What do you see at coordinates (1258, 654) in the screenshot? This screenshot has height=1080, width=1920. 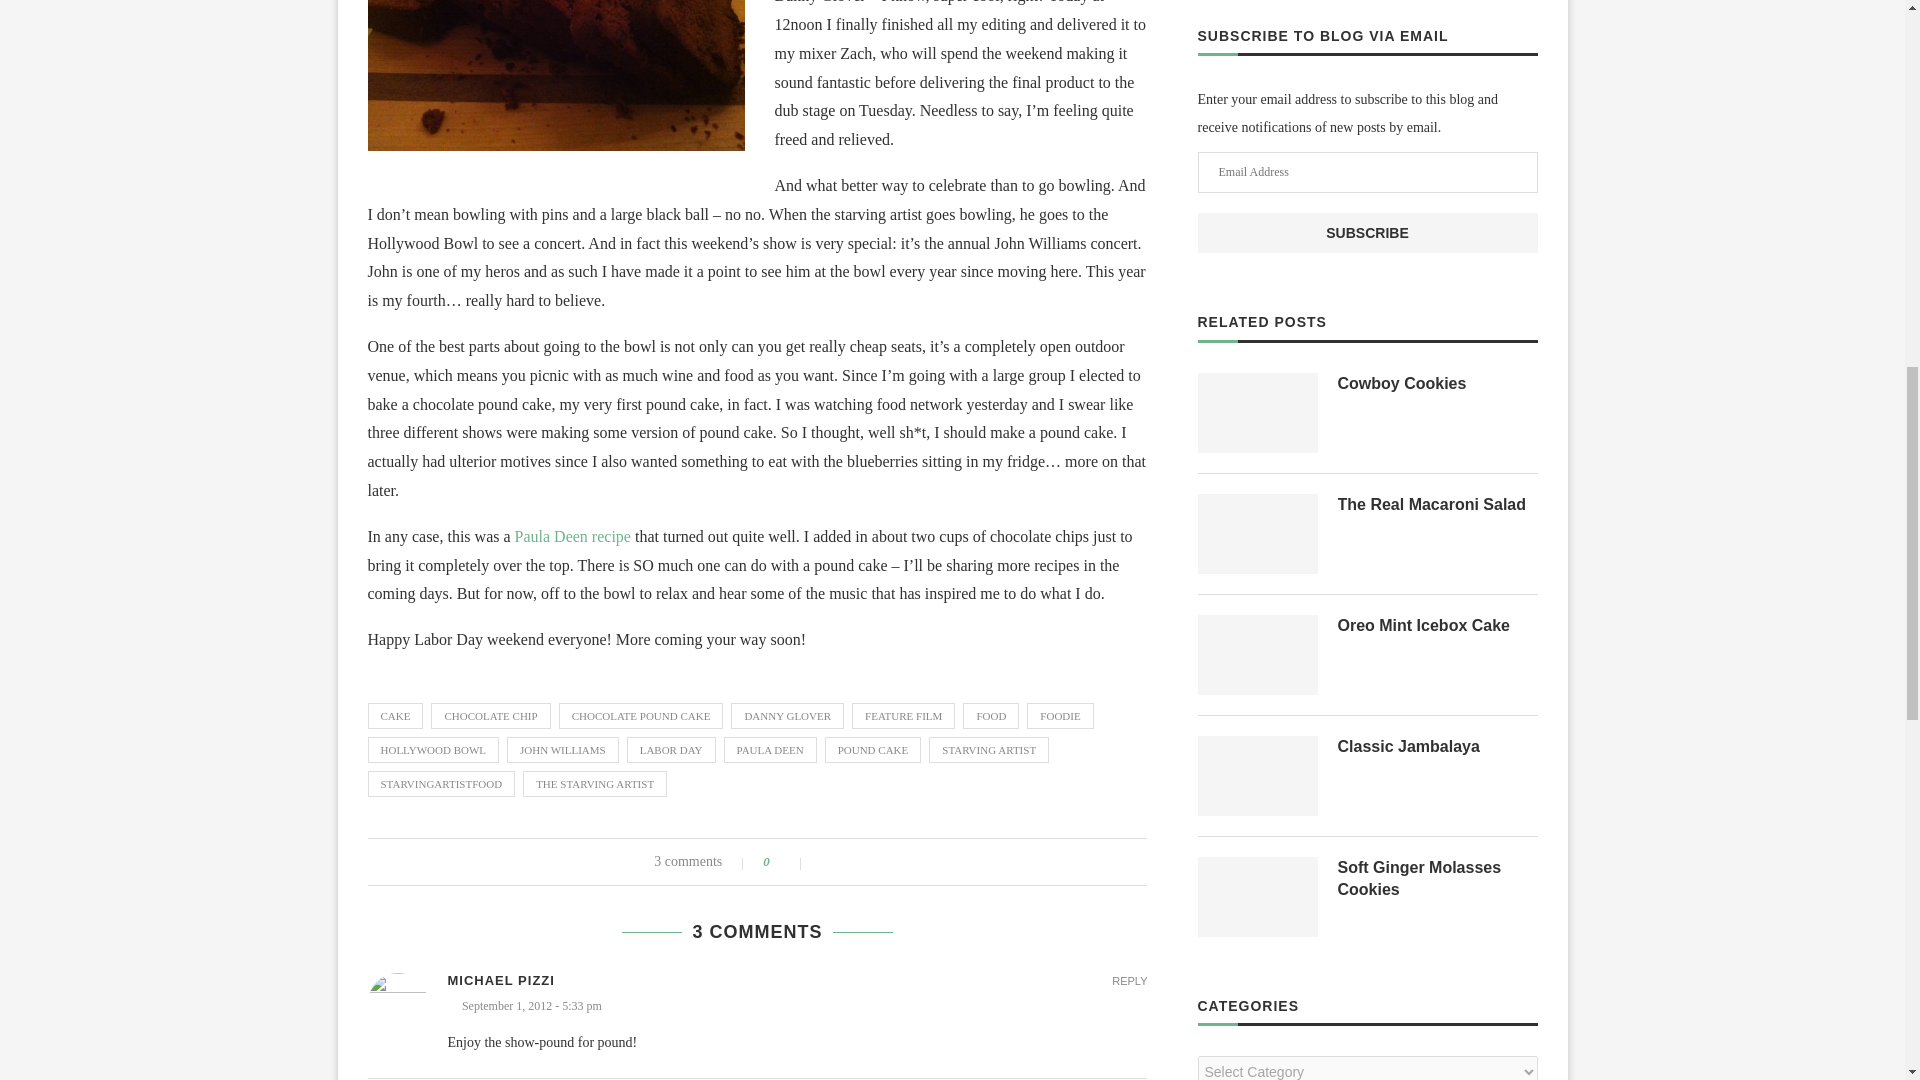 I see `Oreo Mint Icebox Cake` at bounding box center [1258, 654].